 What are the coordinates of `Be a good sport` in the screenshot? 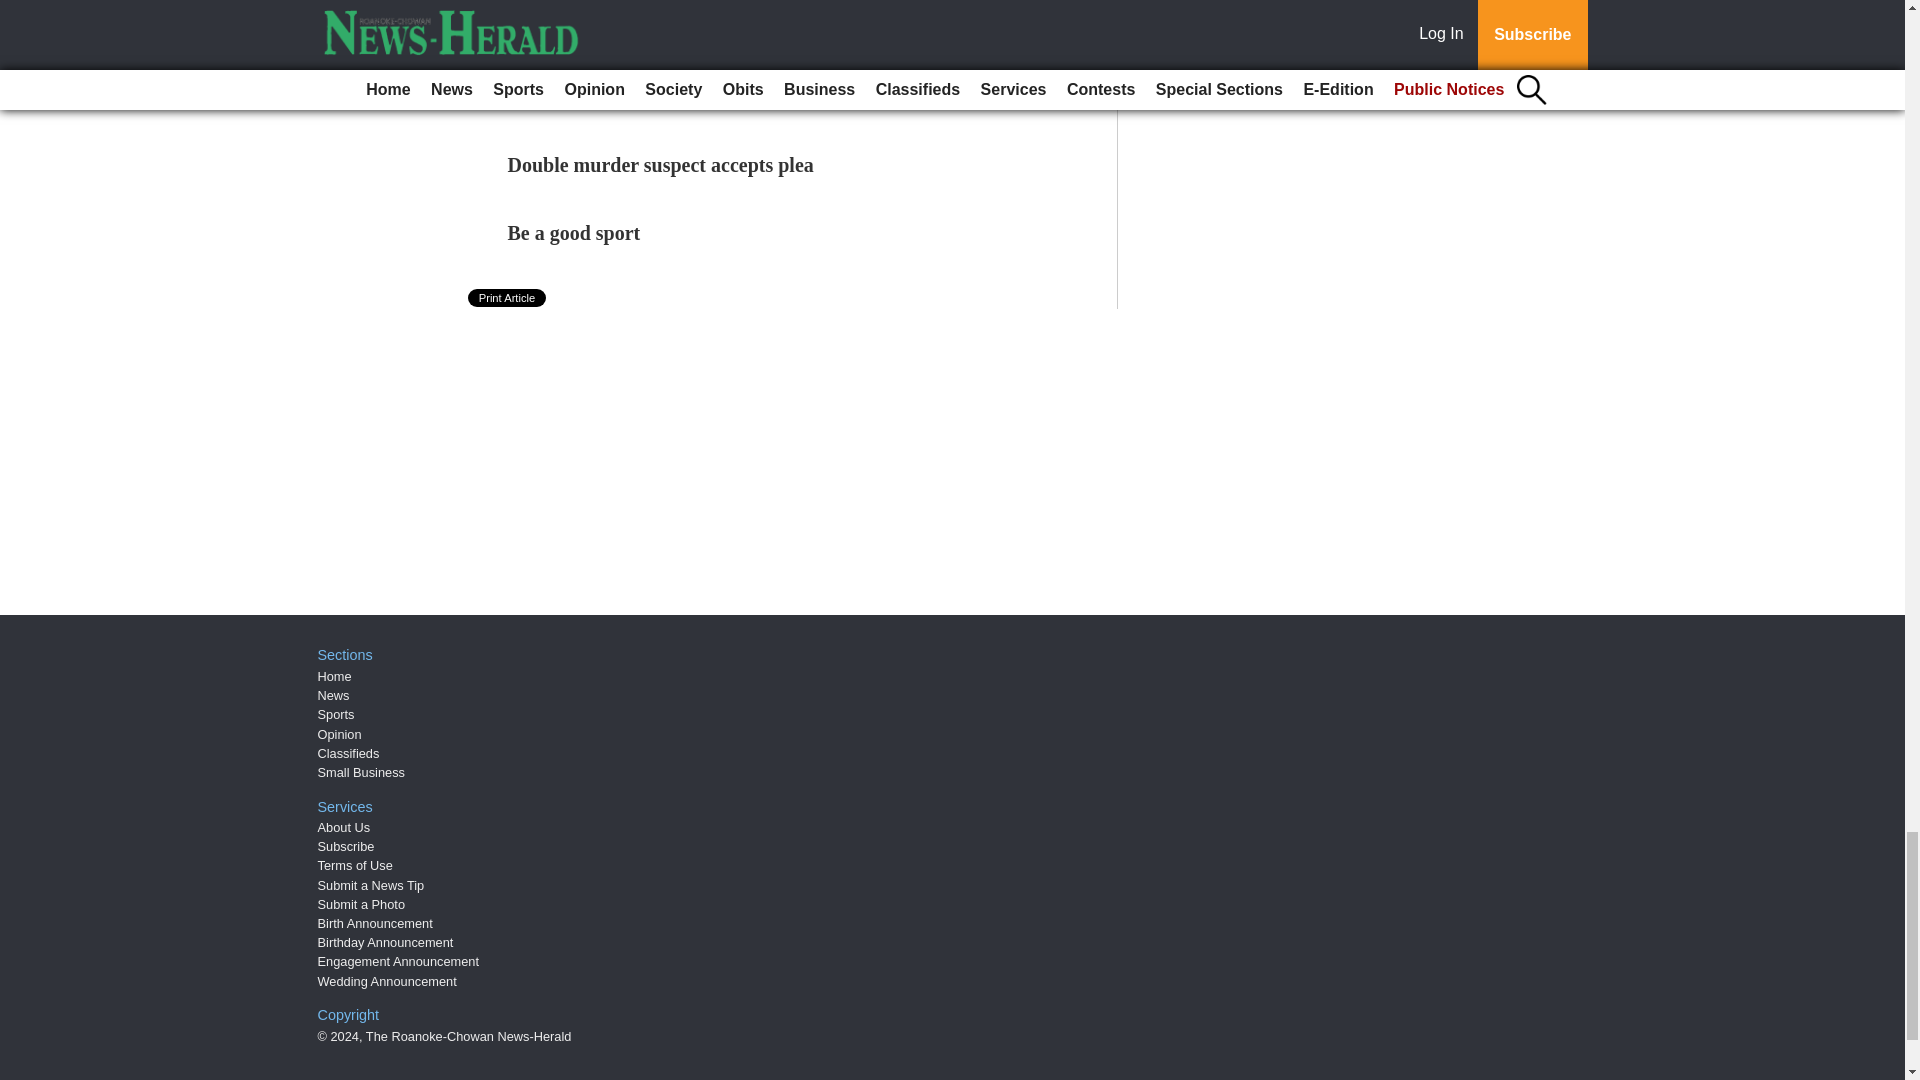 It's located at (574, 233).